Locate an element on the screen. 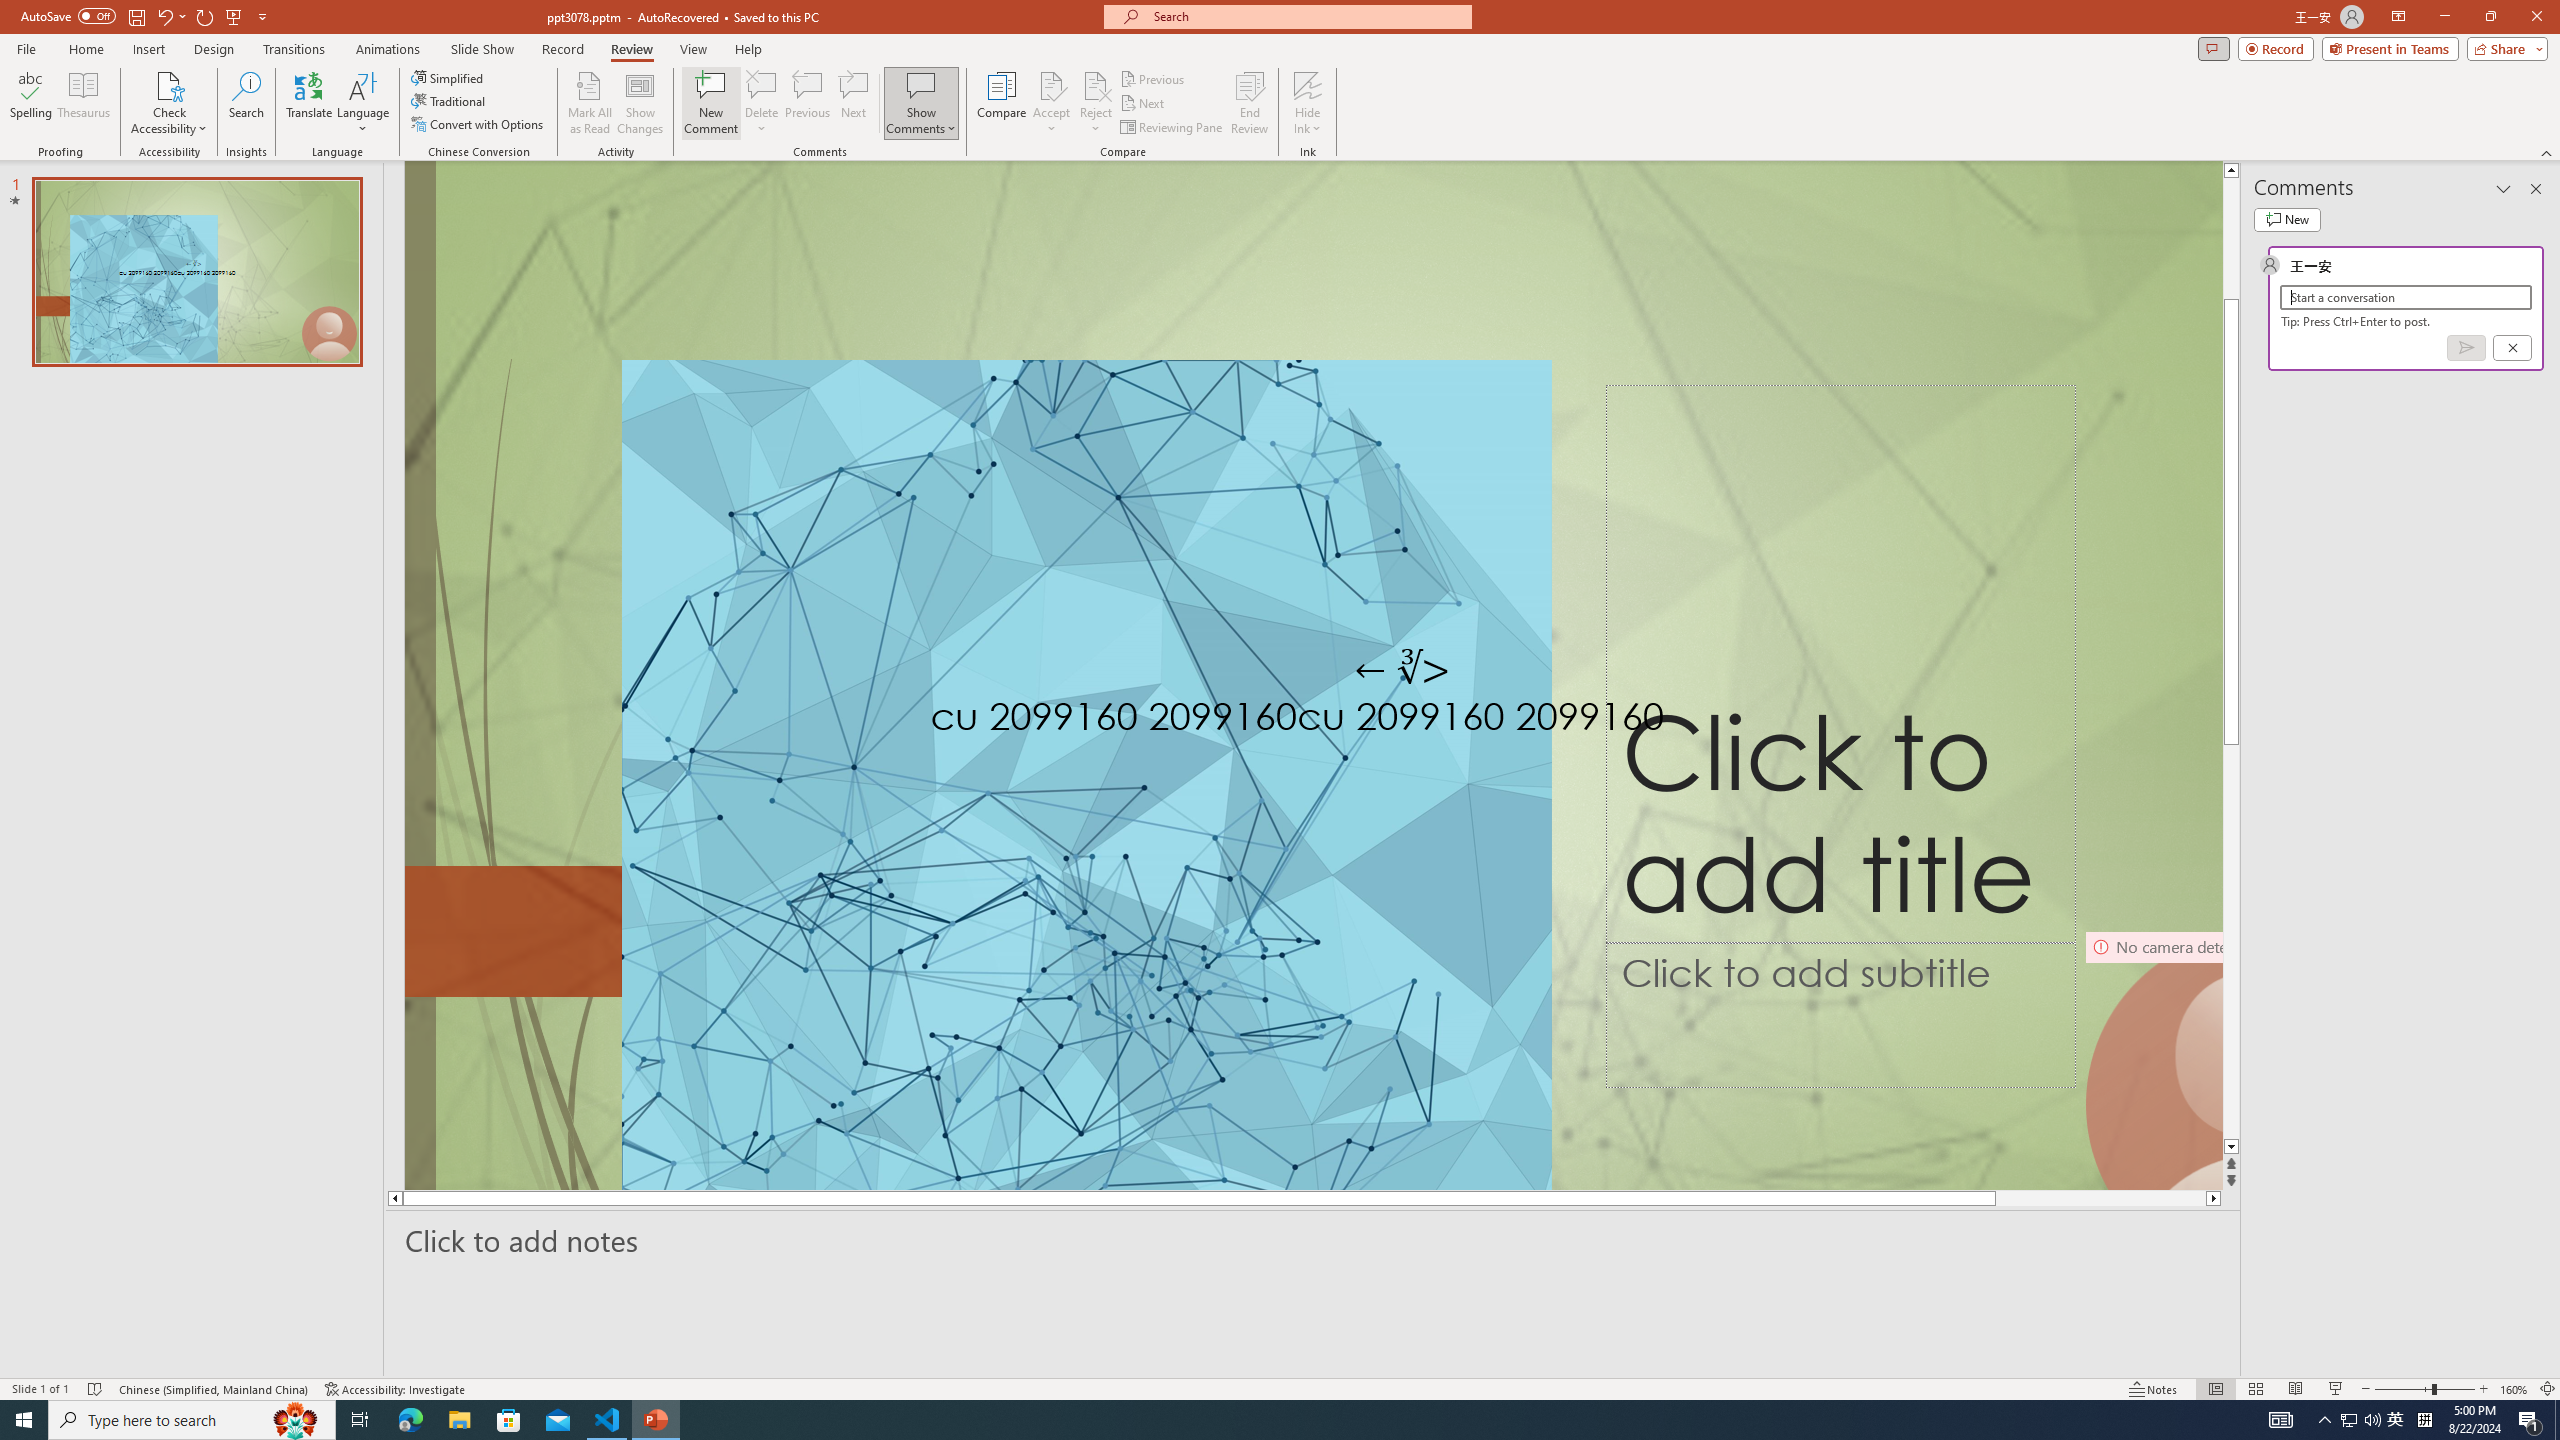 Image resolution: width=2560 pixels, height=1440 pixels. Previous is located at coordinates (1153, 78).